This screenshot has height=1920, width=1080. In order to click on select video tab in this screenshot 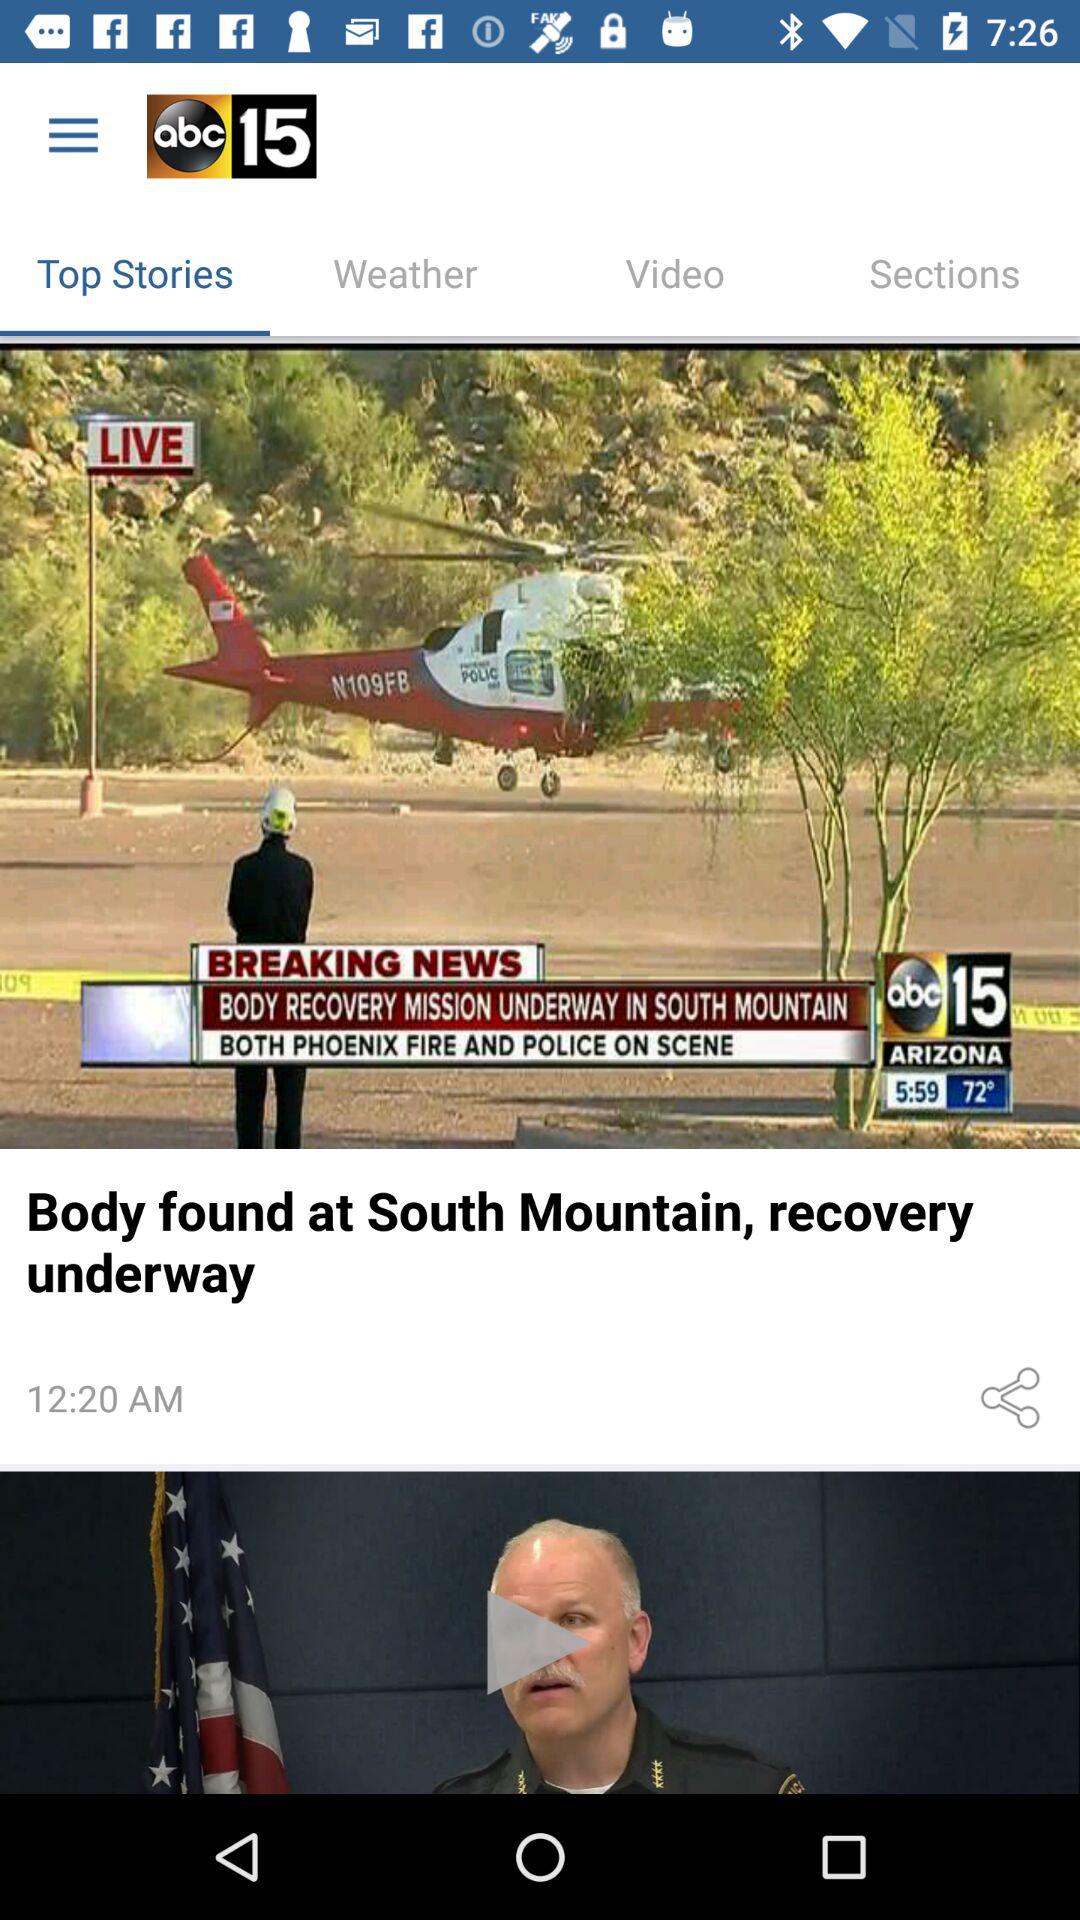, I will do `click(675, 272)`.